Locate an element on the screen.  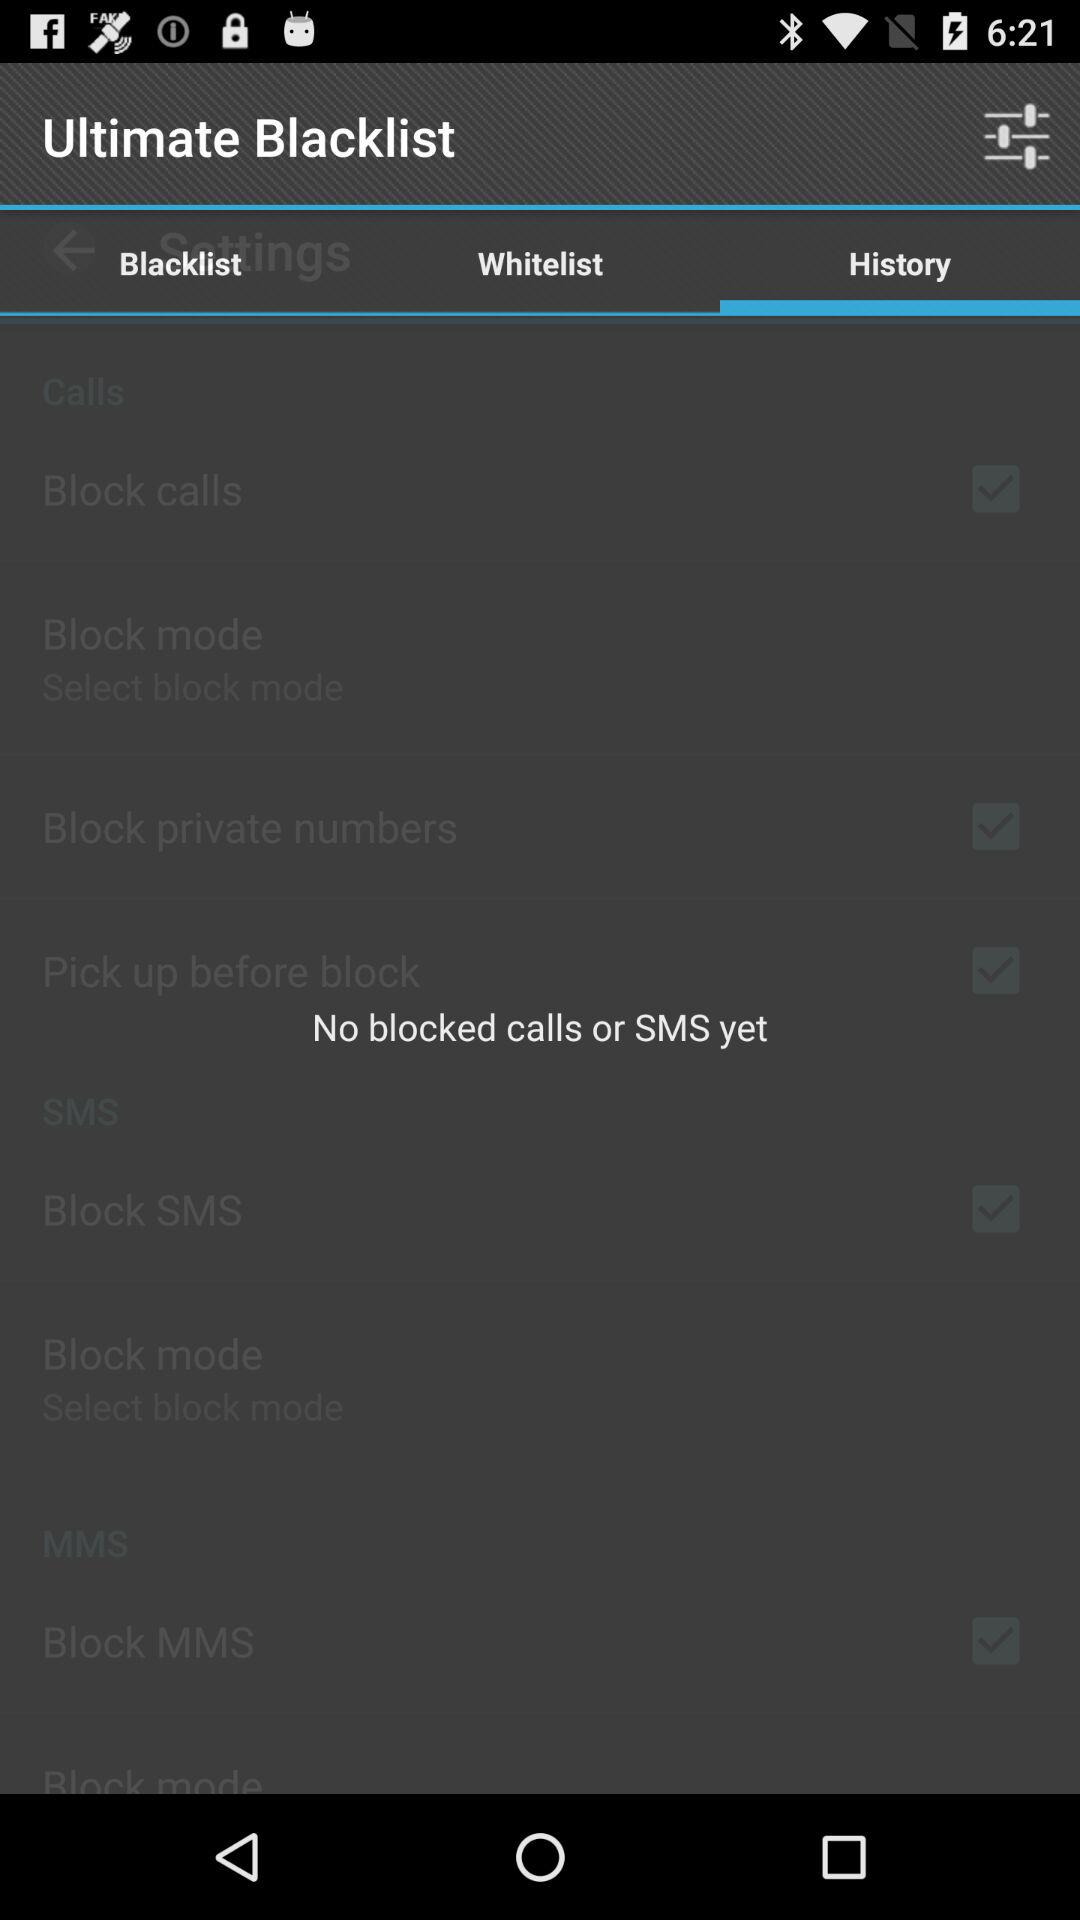
flip to whitelist item is located at coordinates (540, 262).